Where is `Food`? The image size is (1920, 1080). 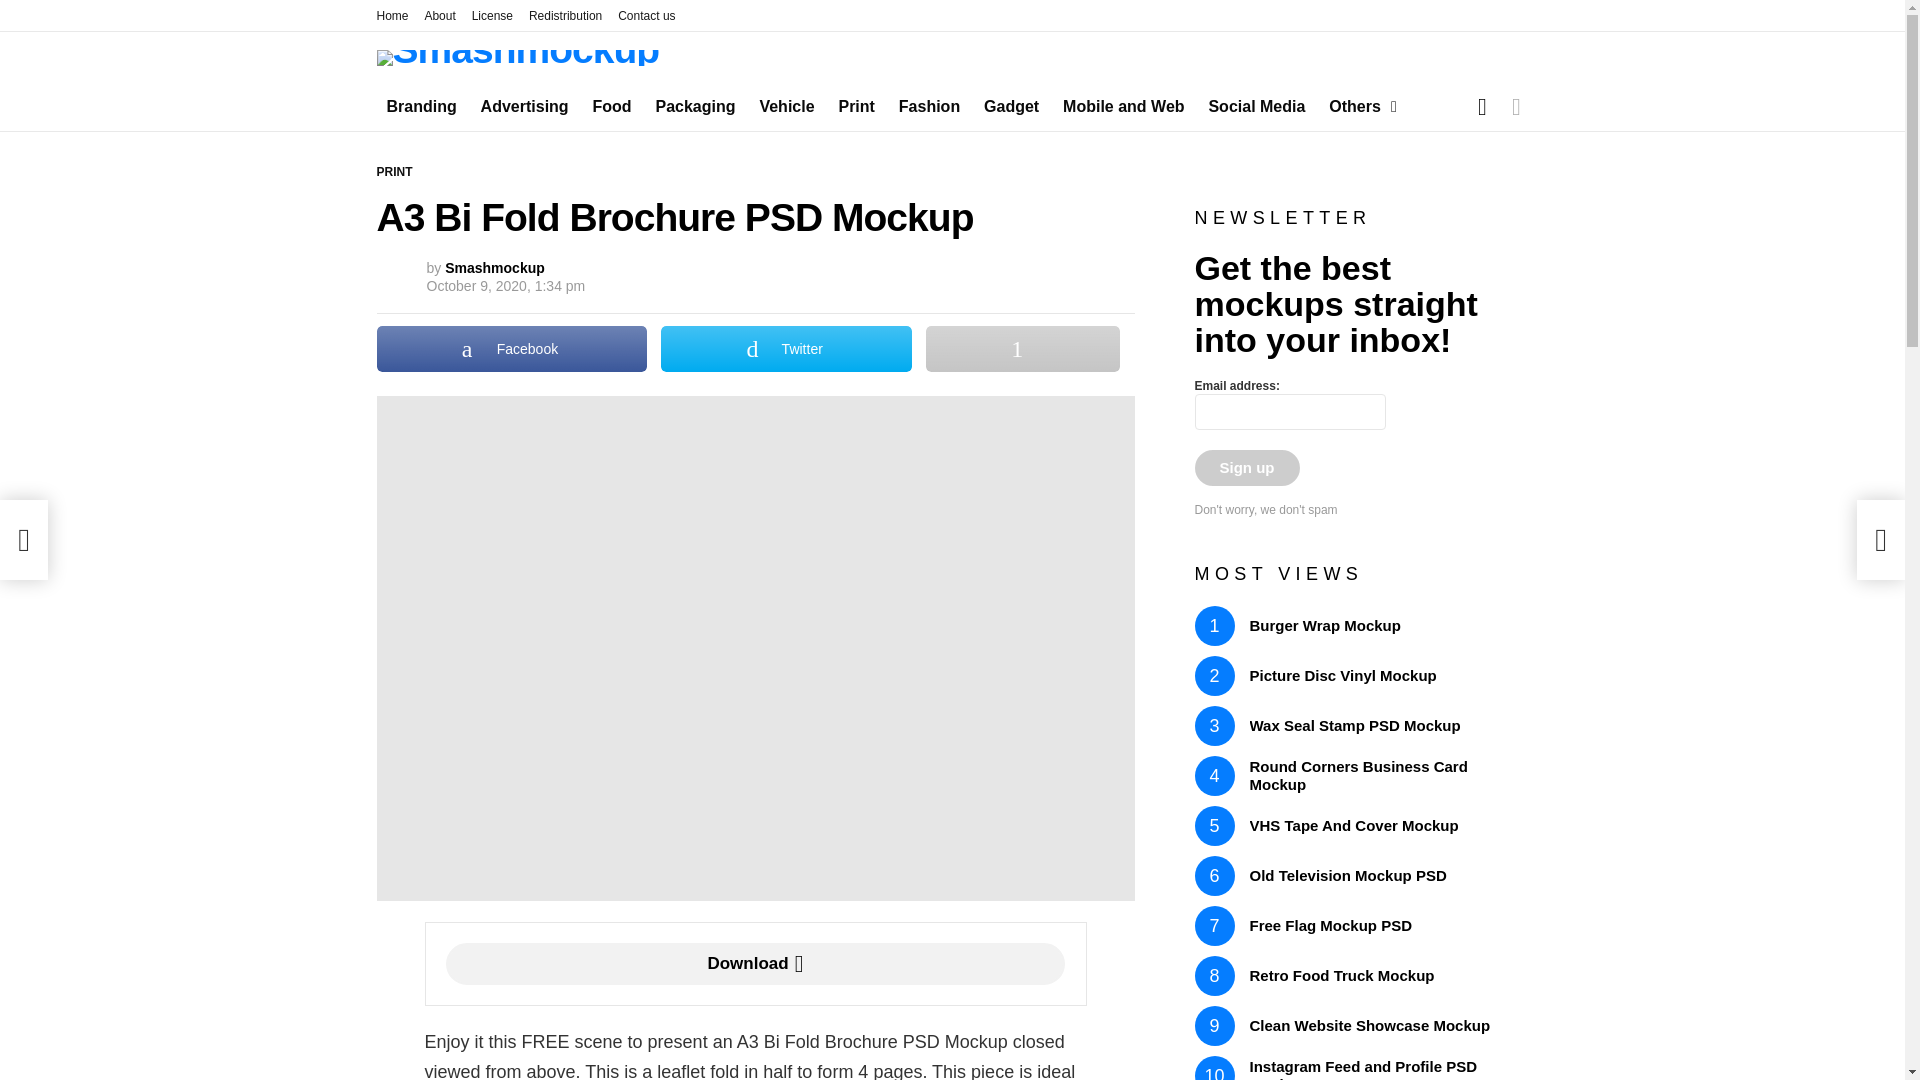
Food is located at coordinates (612, 106).